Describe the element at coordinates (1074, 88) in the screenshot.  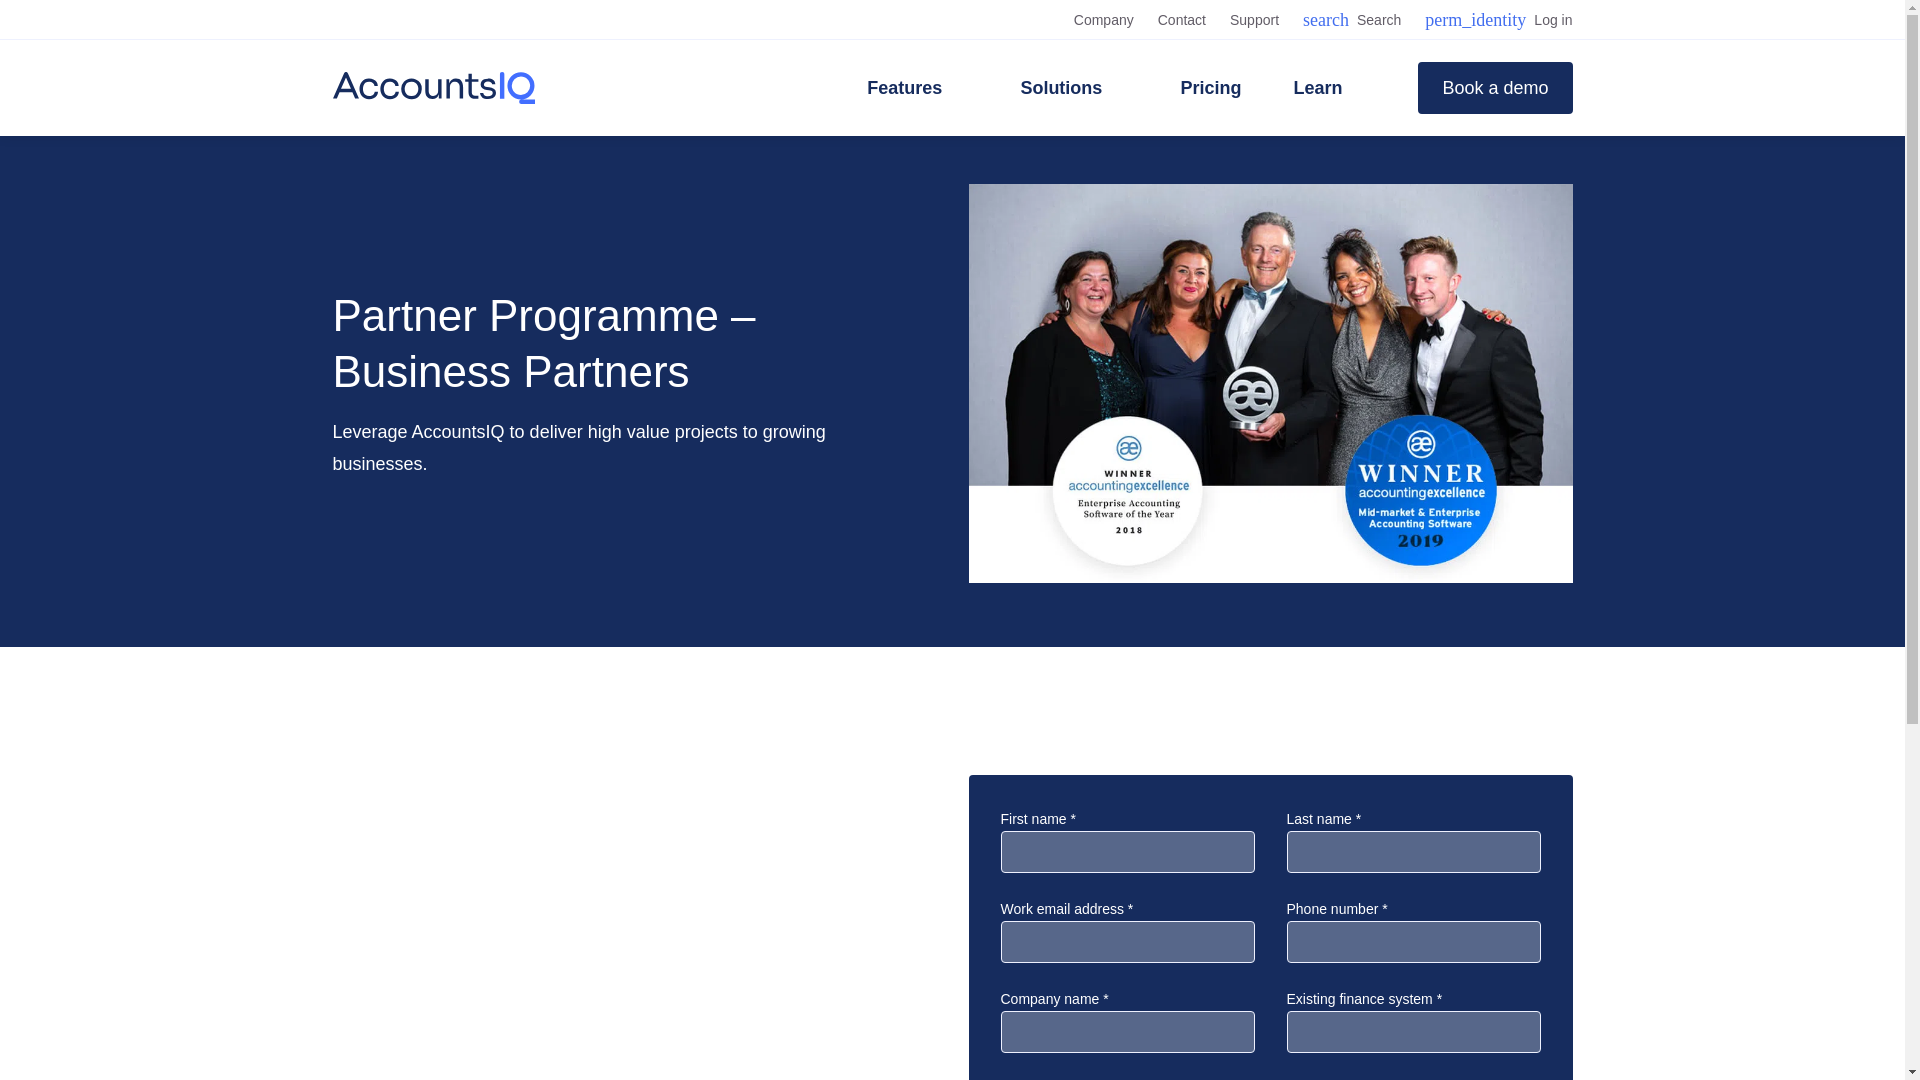
I see `Features` at that location.